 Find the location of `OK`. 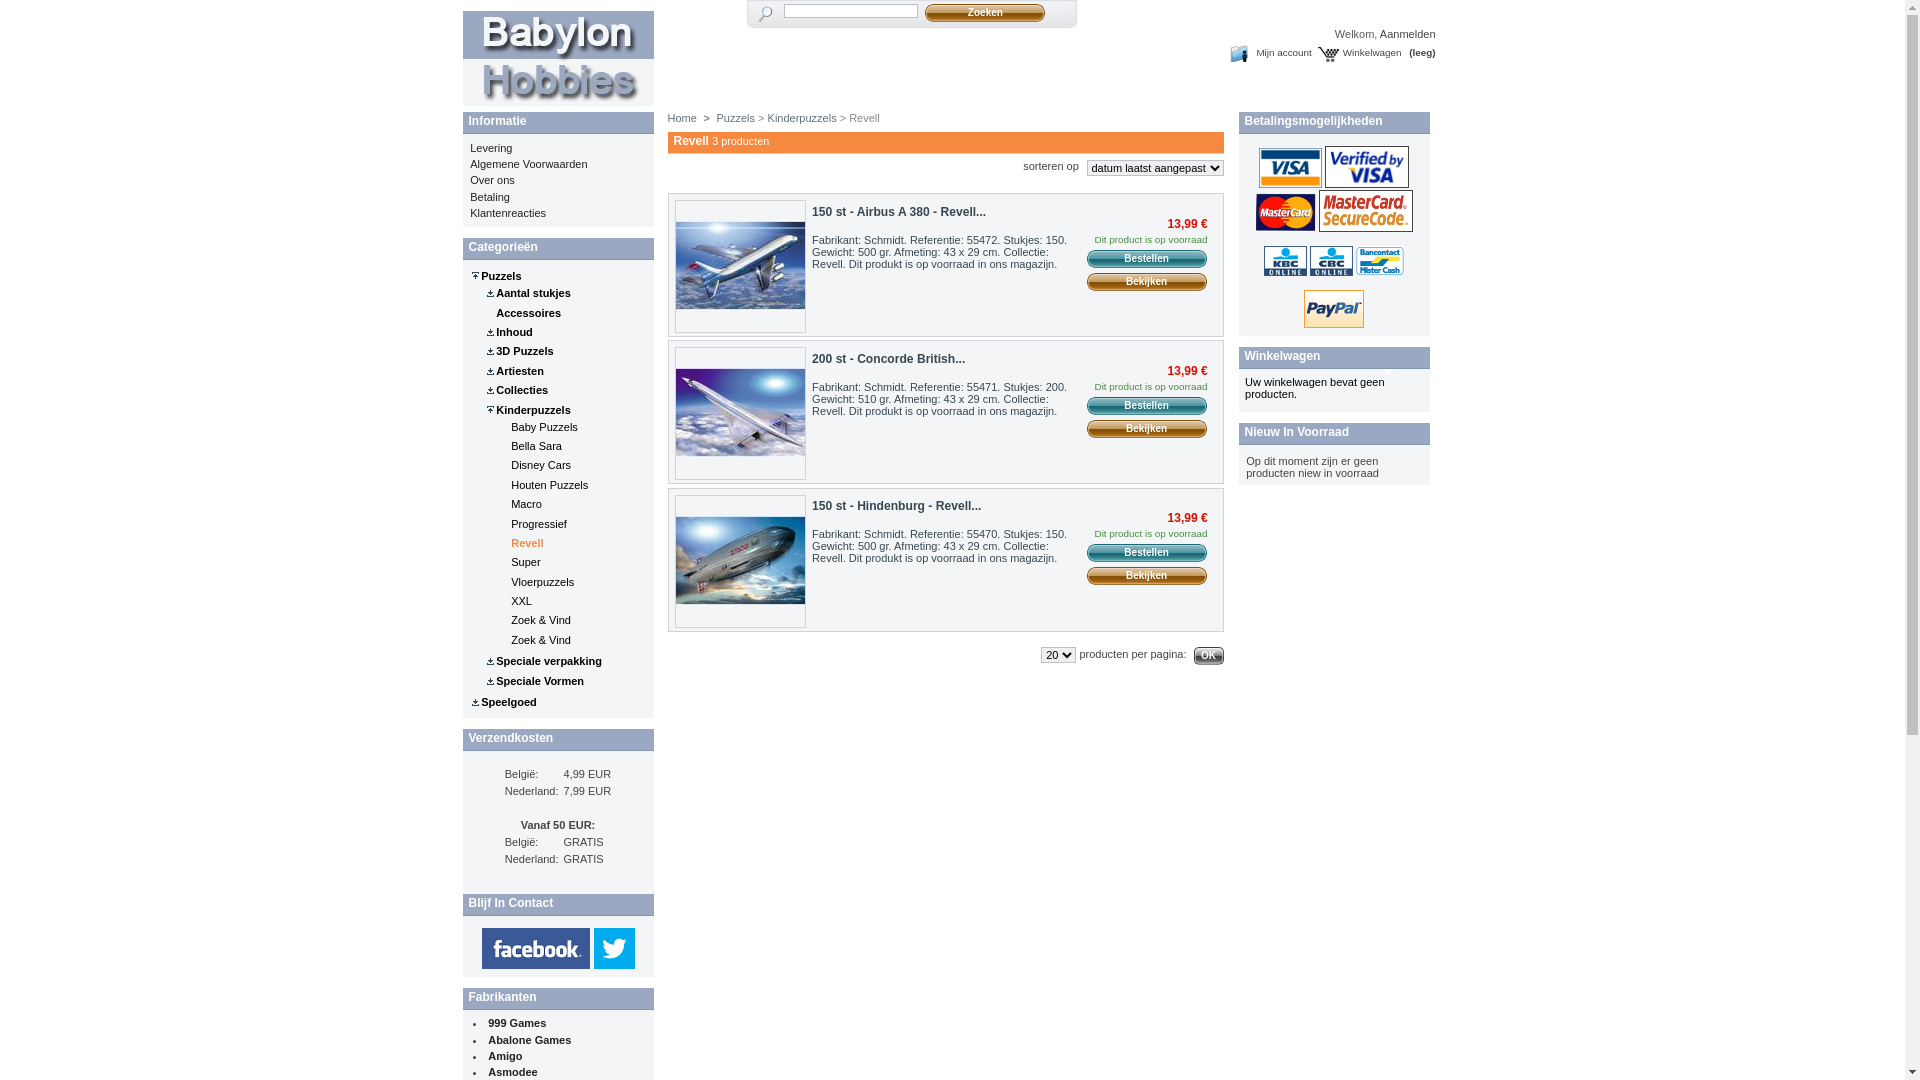

OK is located at coordinates (1209, 656).